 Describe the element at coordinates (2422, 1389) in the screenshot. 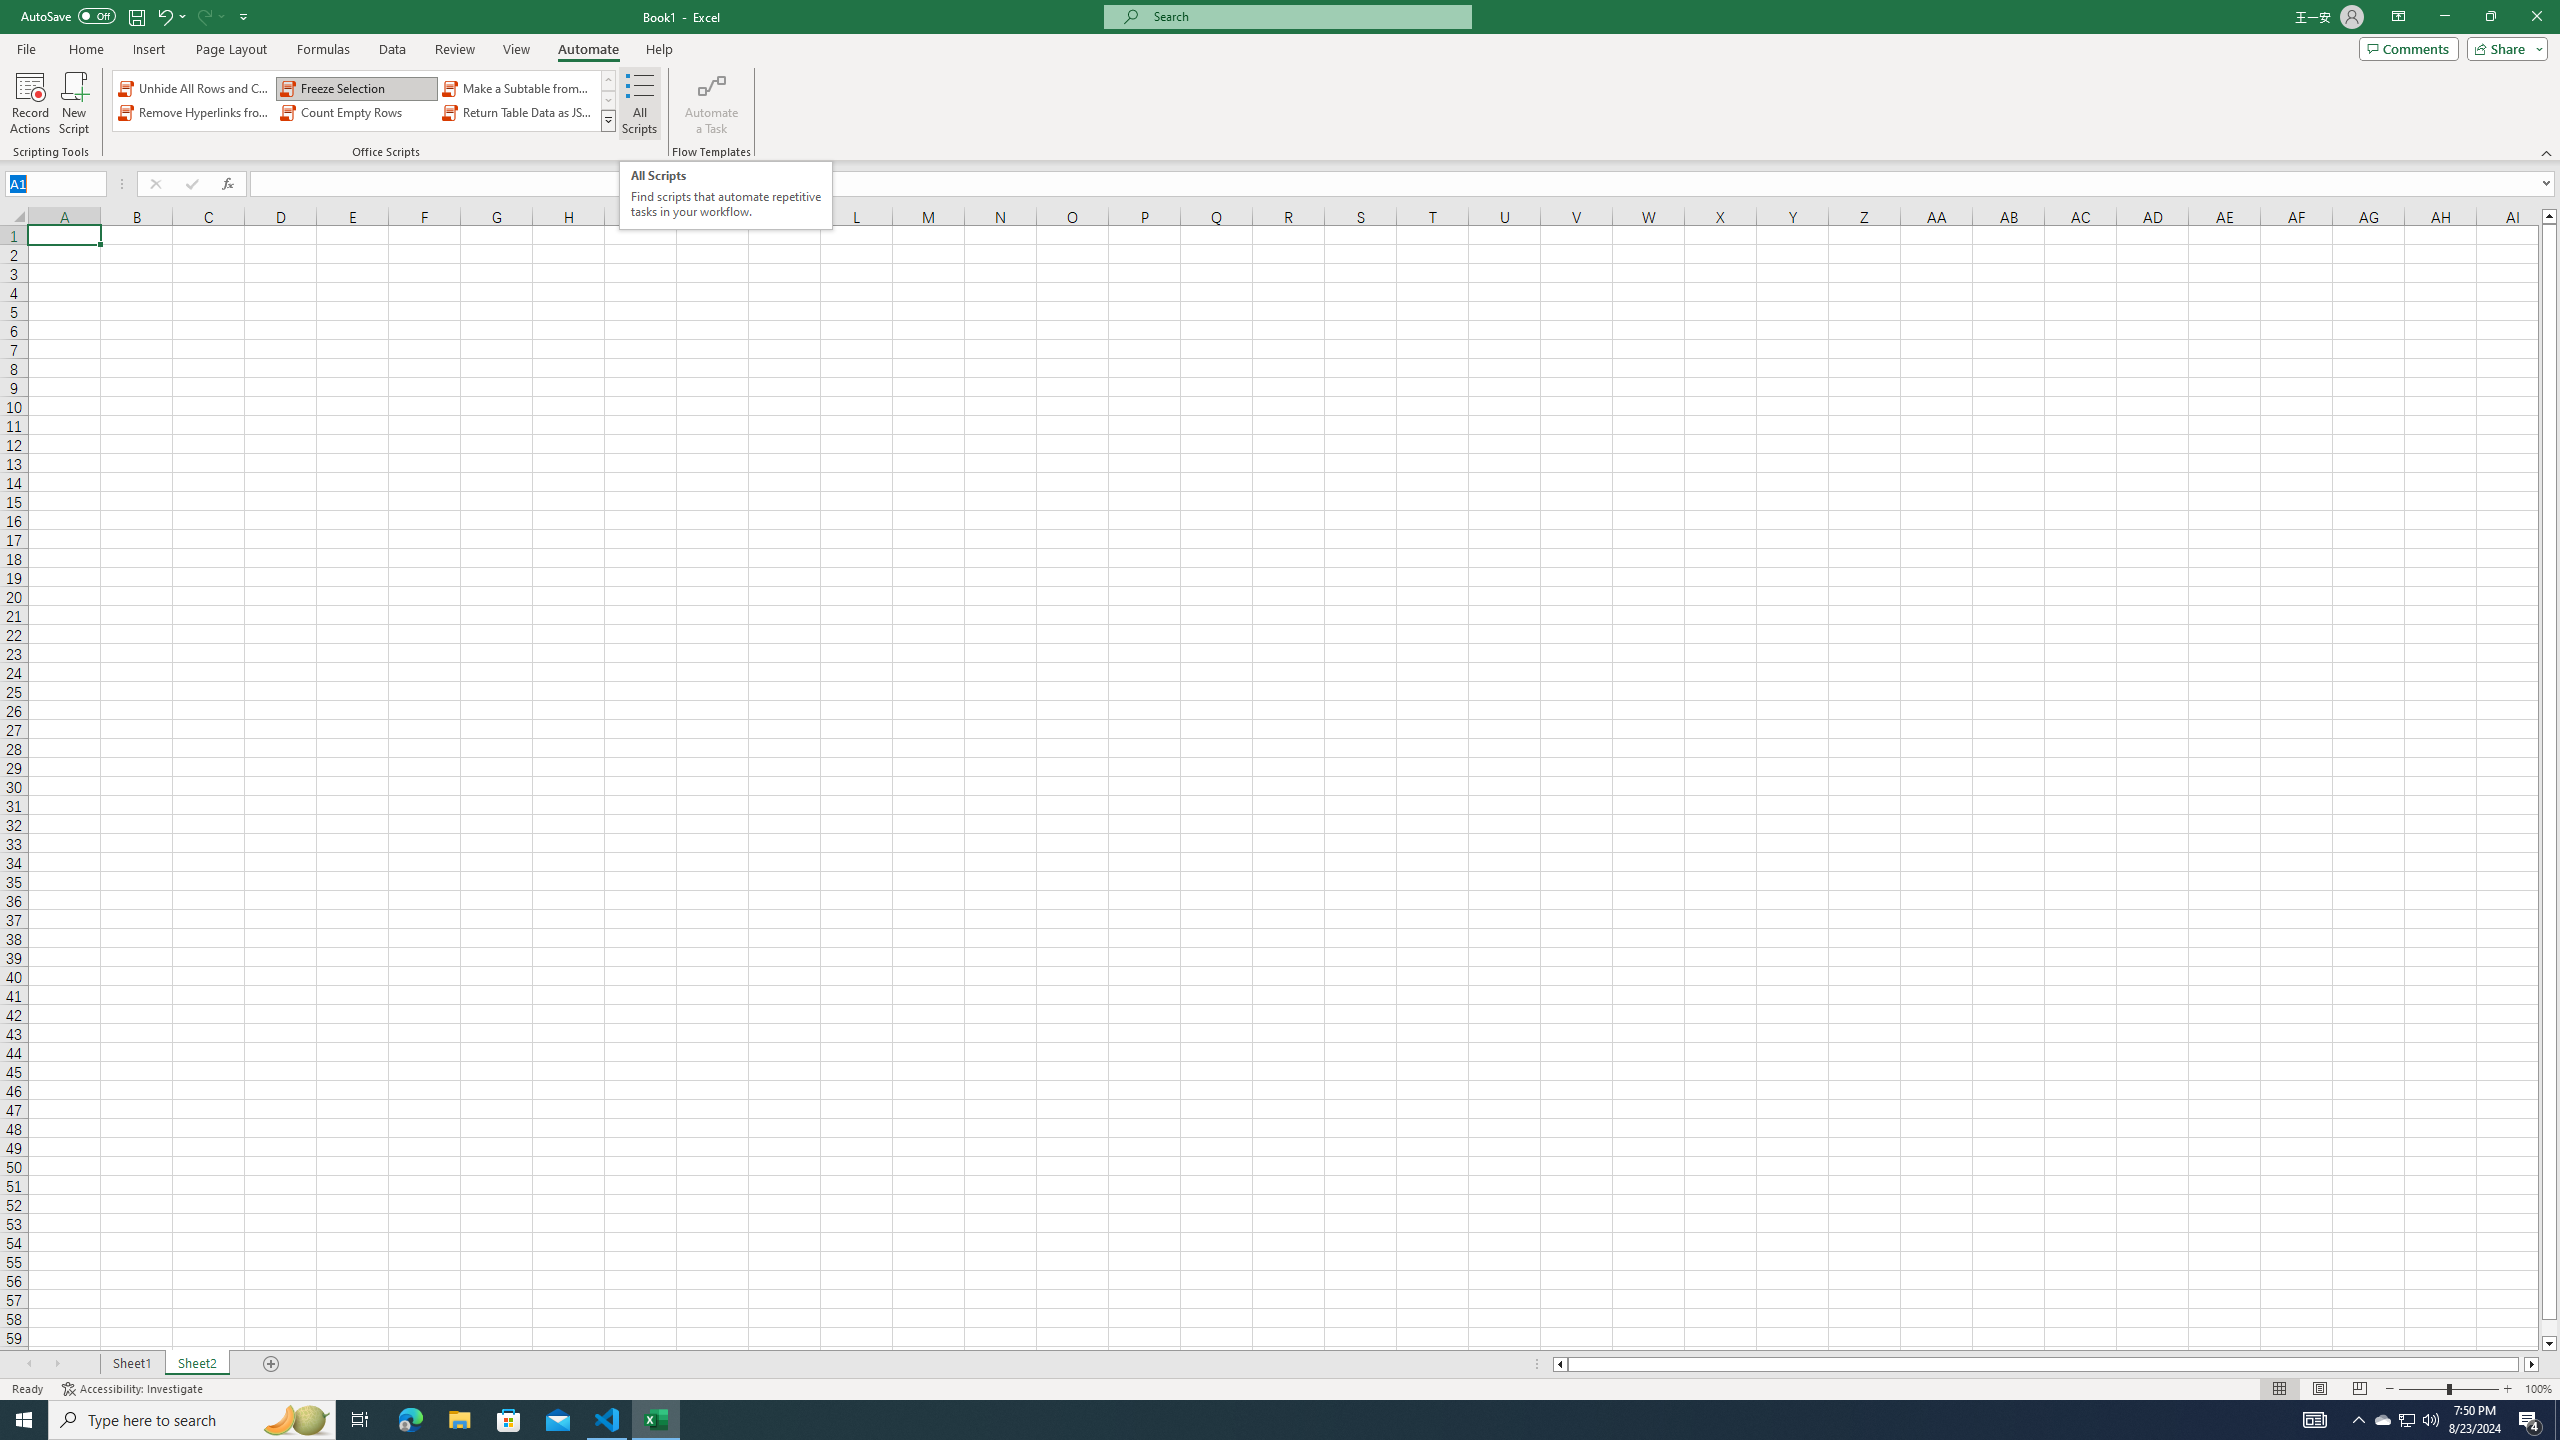

I see `Zoom Out` at that location.